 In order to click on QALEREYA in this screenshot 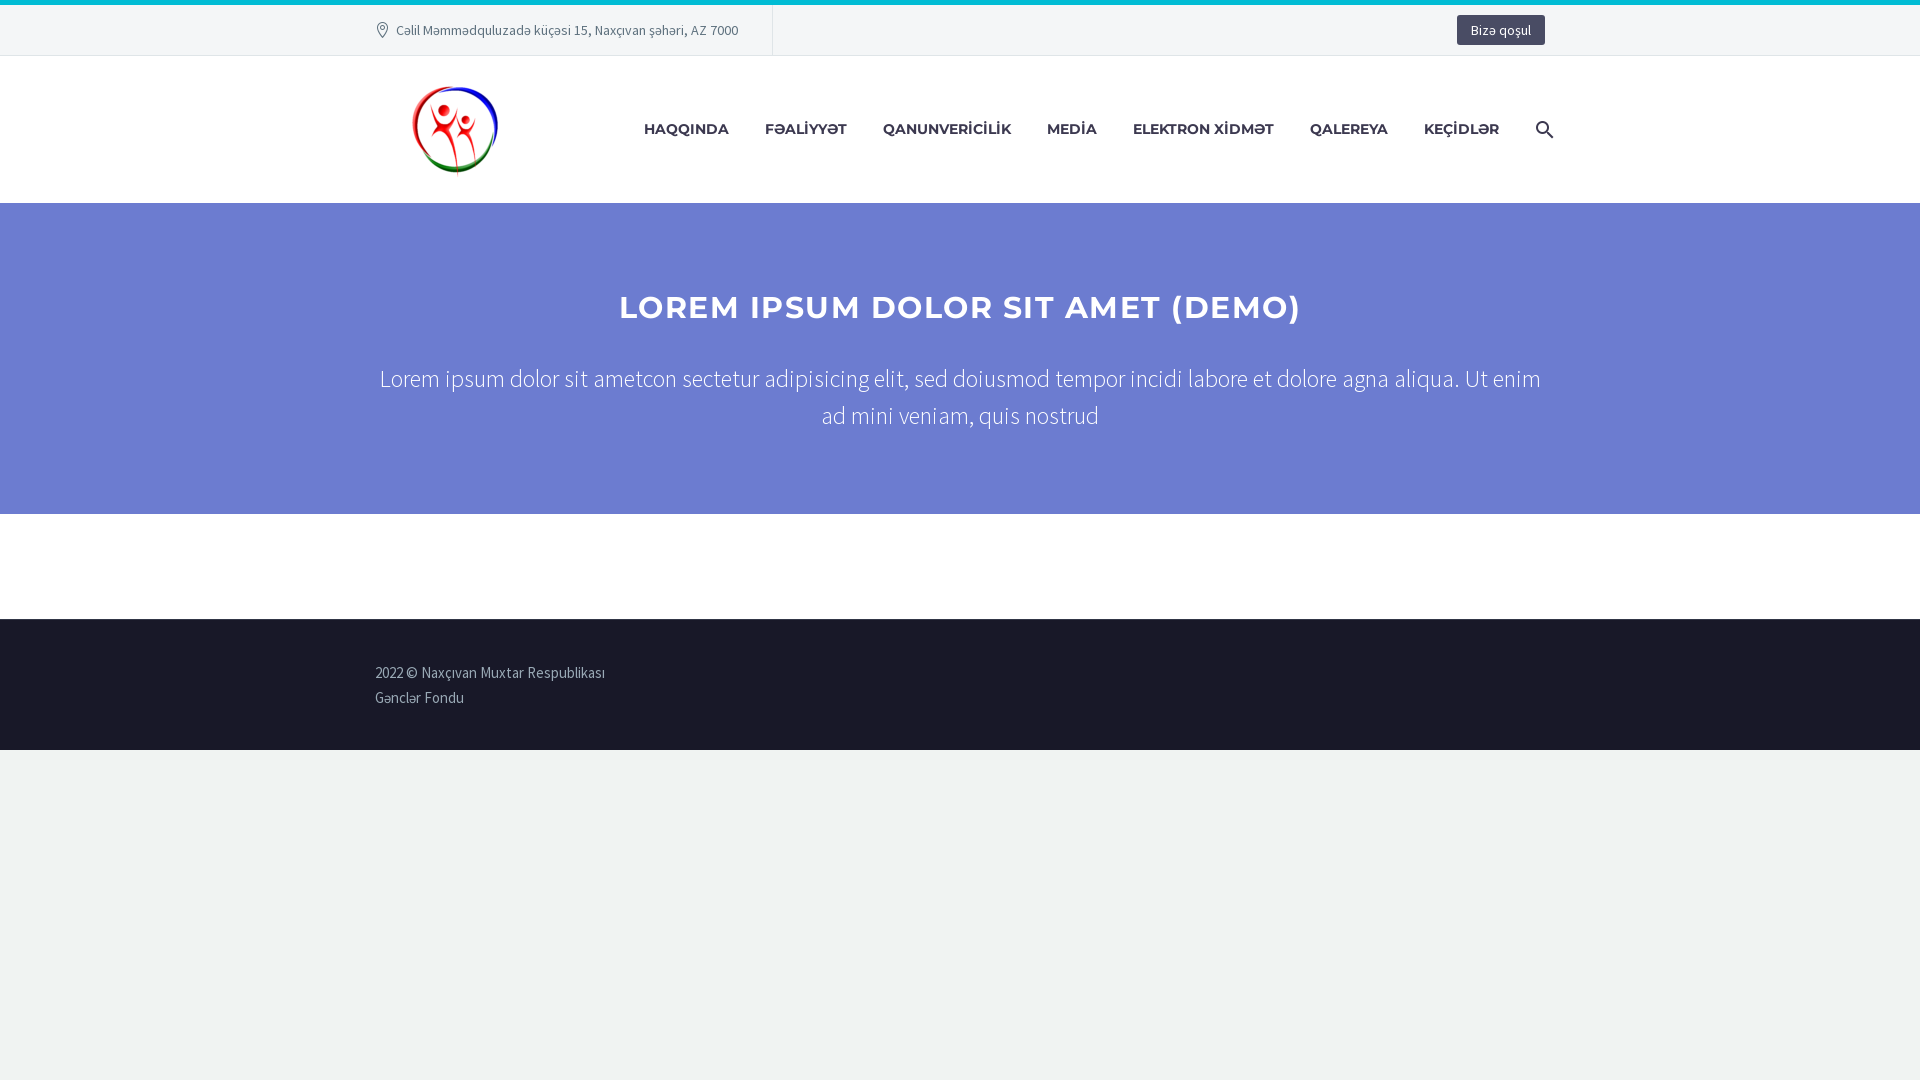, I will do `click(1349, 130)`.